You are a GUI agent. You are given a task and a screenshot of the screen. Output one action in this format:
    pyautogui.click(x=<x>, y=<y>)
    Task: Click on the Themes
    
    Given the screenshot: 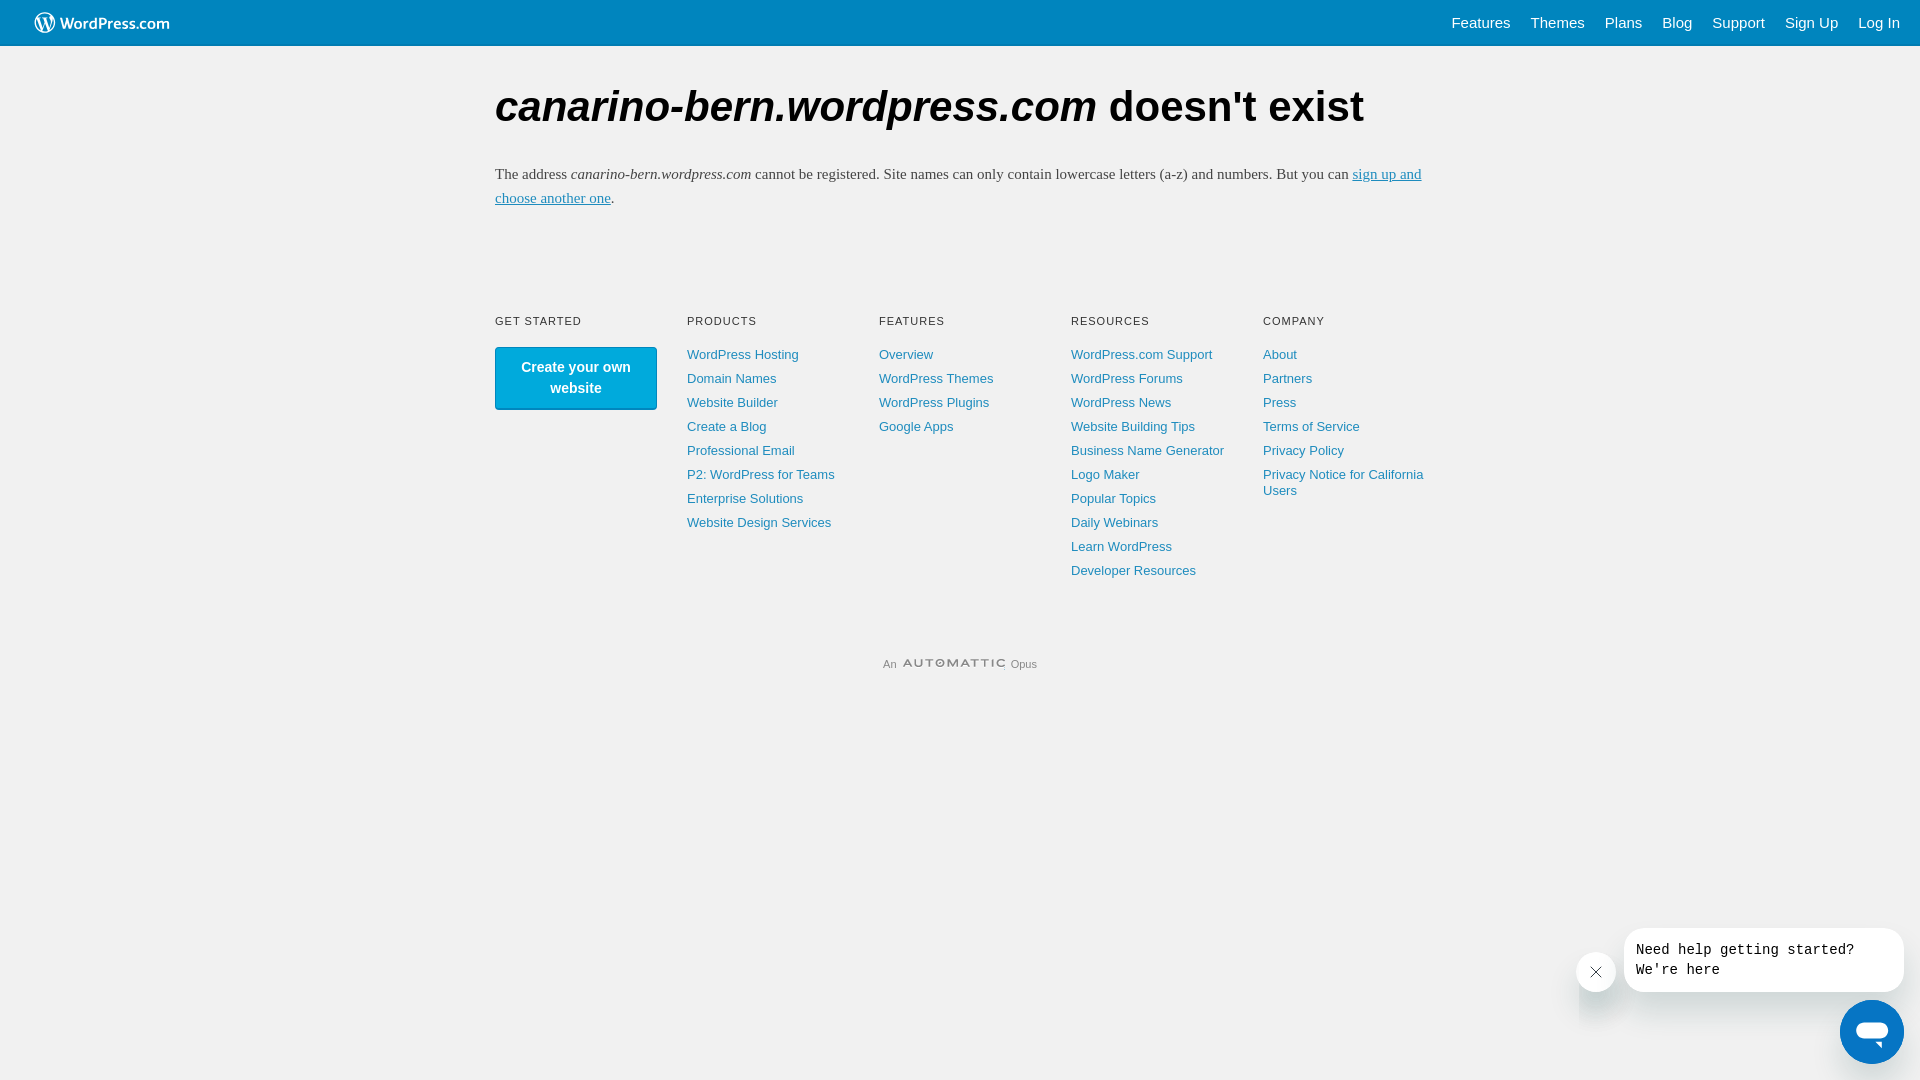 What is the action you would take?
    pyautogui.click(x=1558, y=23)
    